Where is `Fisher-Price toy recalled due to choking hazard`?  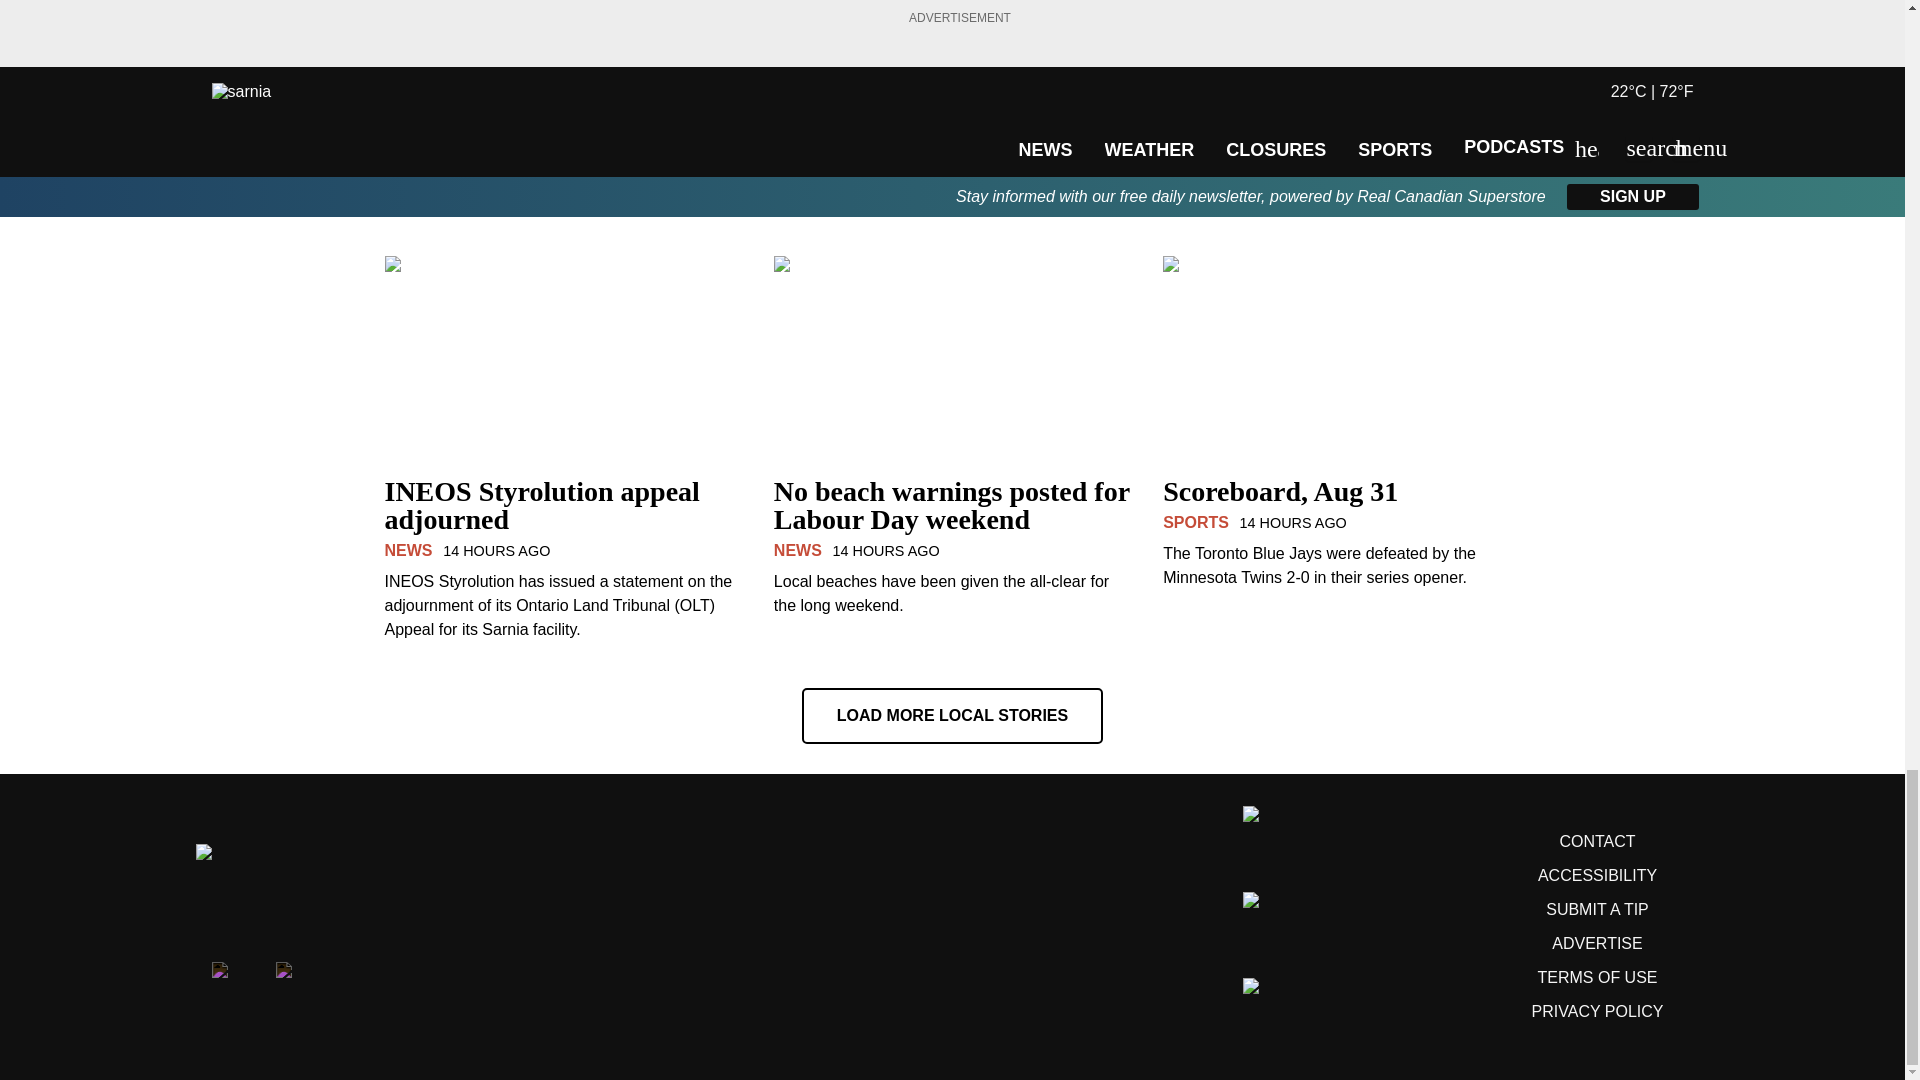 Fisher-Price toy recalled due to choking hazard is located at coordinates (952, 56).